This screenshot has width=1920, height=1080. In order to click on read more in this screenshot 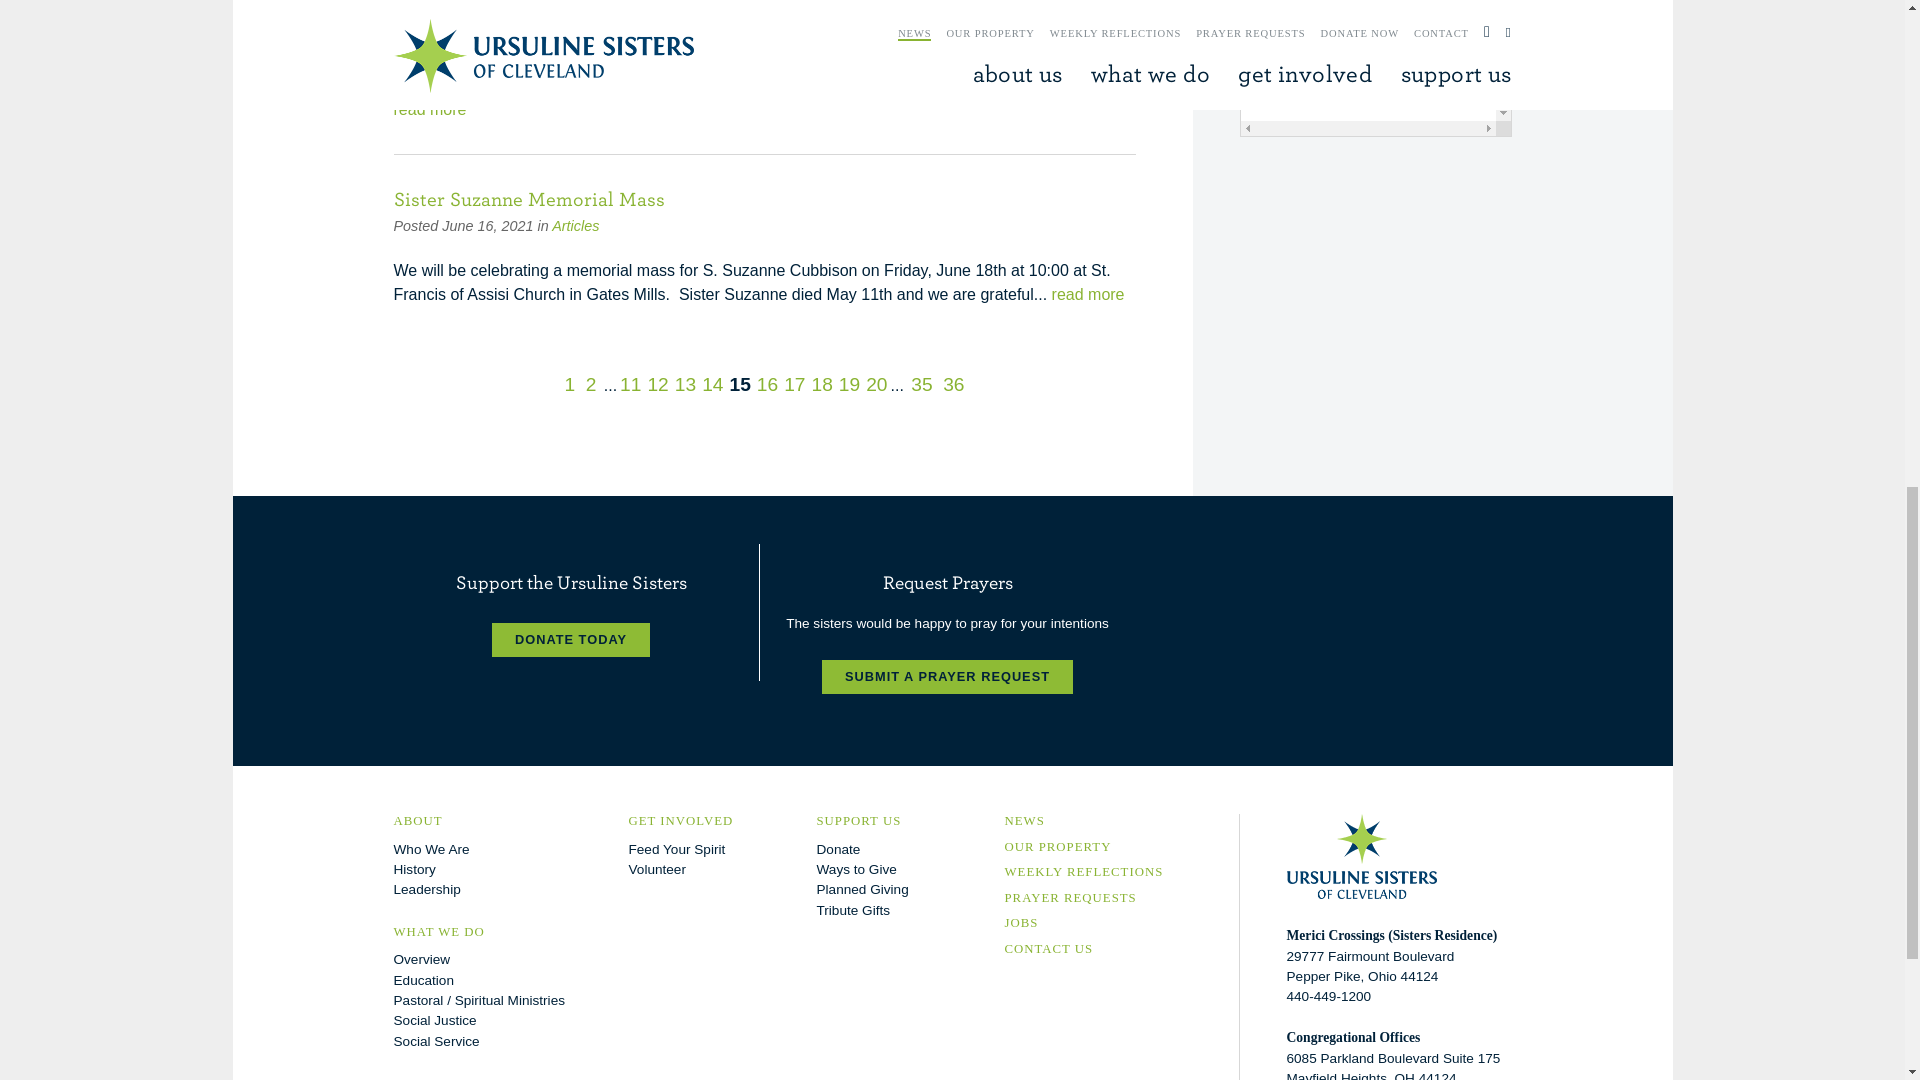, I will do `click(430, 109)`.